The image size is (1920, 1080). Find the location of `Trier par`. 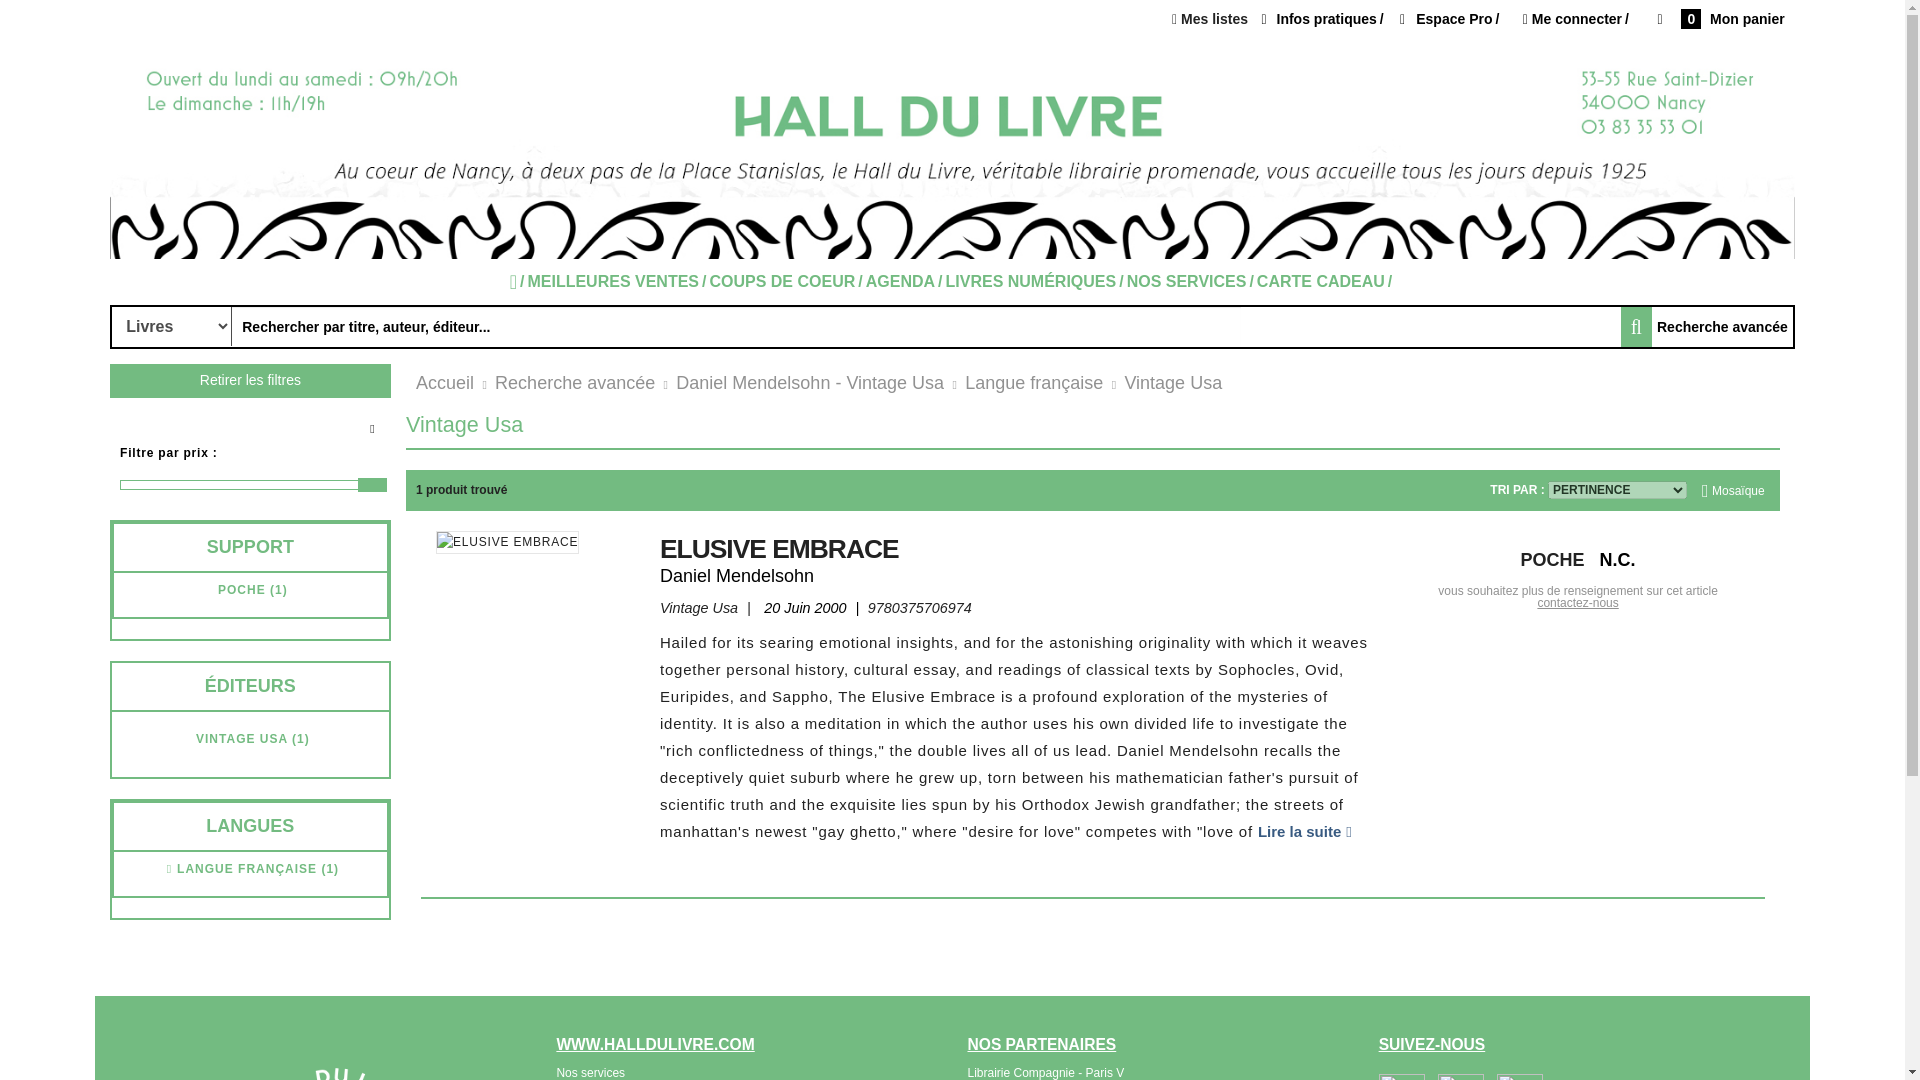

Trier par is located at coordinates (1617, 489).